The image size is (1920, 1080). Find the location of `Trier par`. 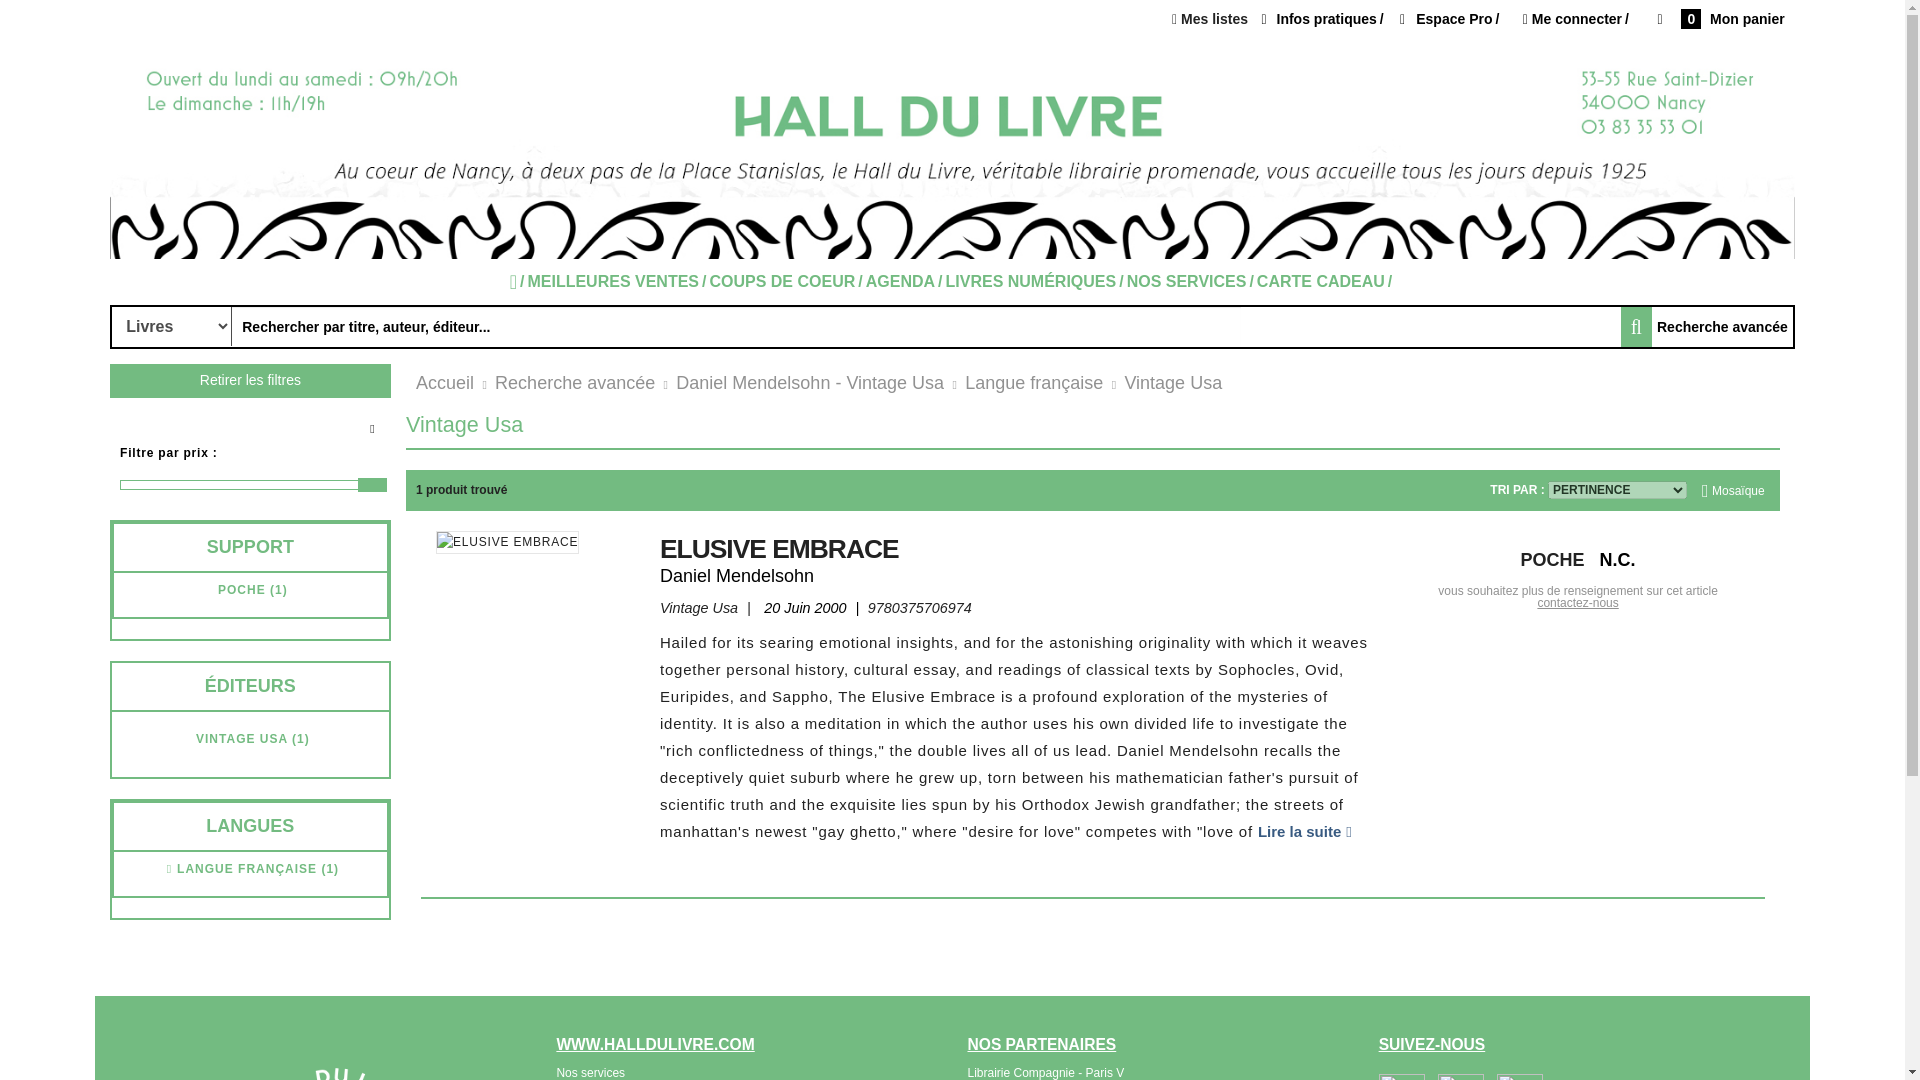

Trier par is located at coordinates (1617, 489).